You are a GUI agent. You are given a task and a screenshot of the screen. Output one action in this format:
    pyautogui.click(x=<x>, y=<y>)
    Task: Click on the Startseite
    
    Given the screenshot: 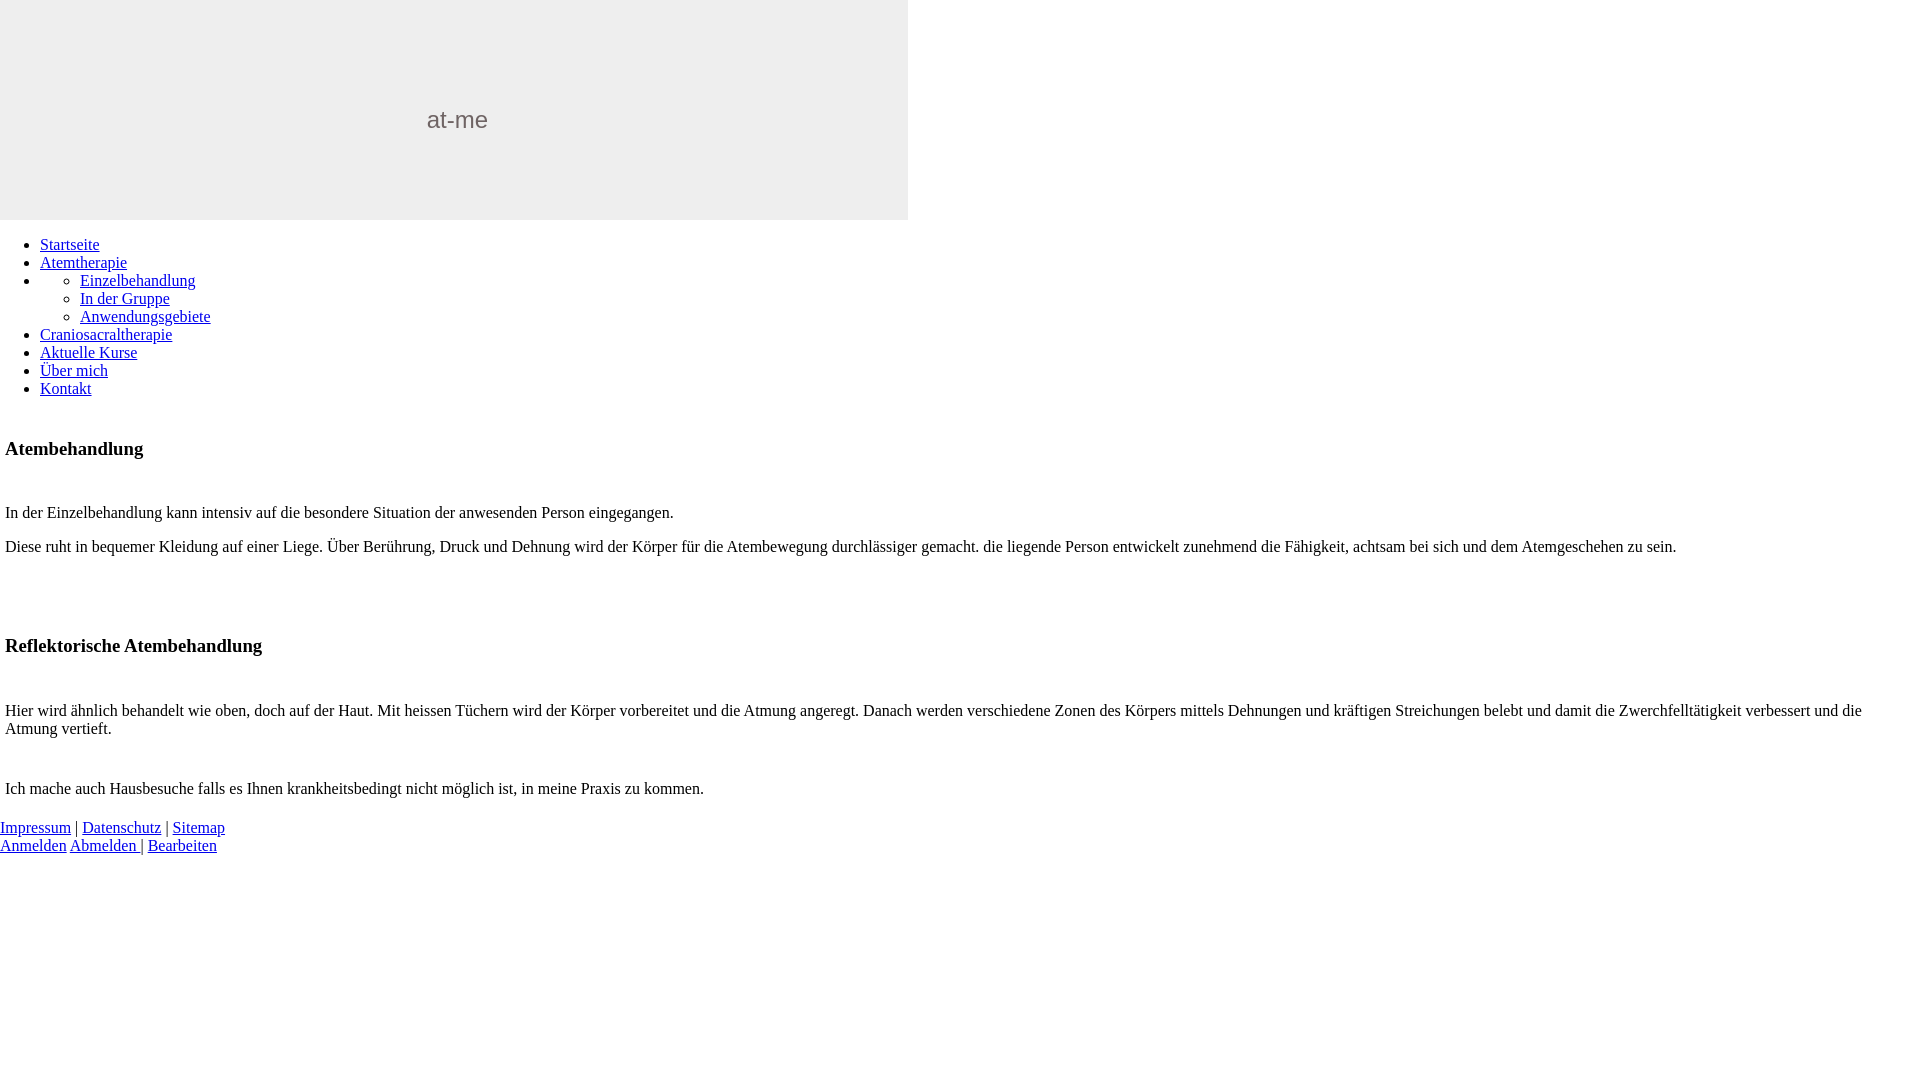 What is the action you would take?
    pyautogui.click(x=70, y=244)
    